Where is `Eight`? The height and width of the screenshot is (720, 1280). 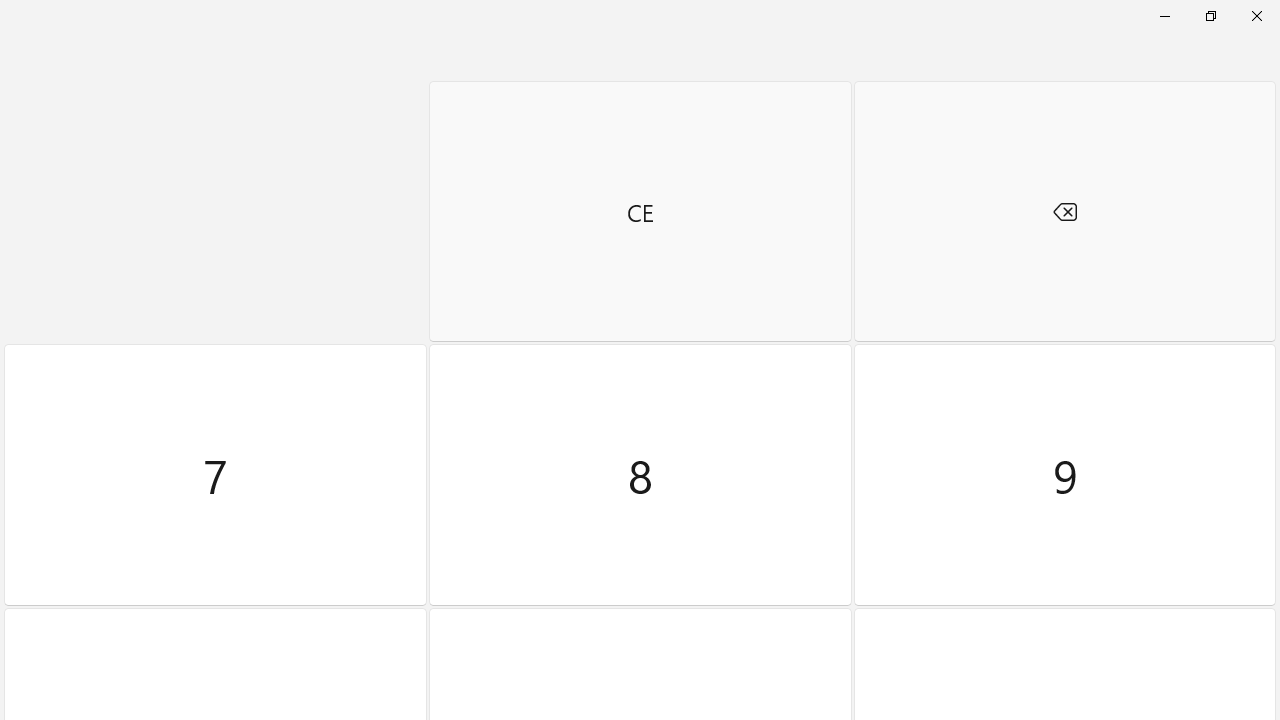 Eight is located at coordinates (640, 475).